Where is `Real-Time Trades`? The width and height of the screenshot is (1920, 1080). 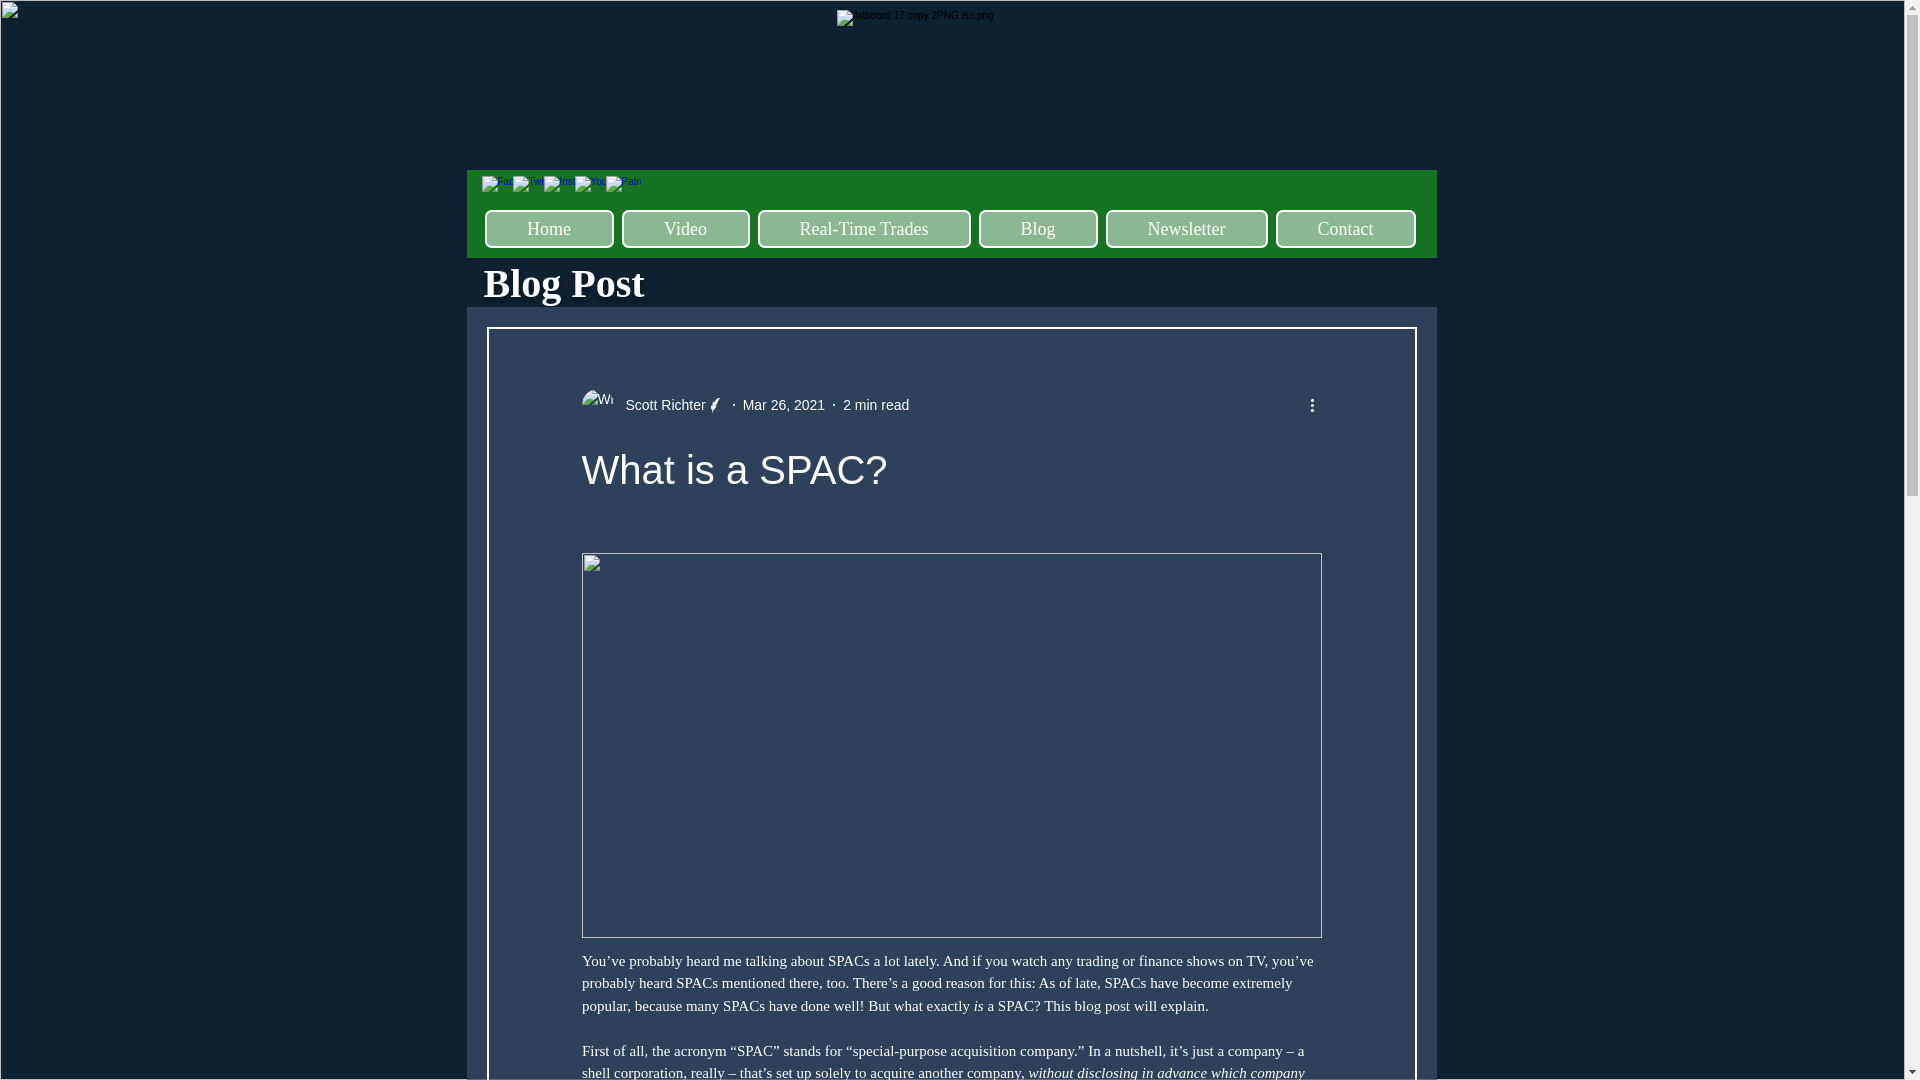
Real-Time Trades is located at coordinates (864, 228).